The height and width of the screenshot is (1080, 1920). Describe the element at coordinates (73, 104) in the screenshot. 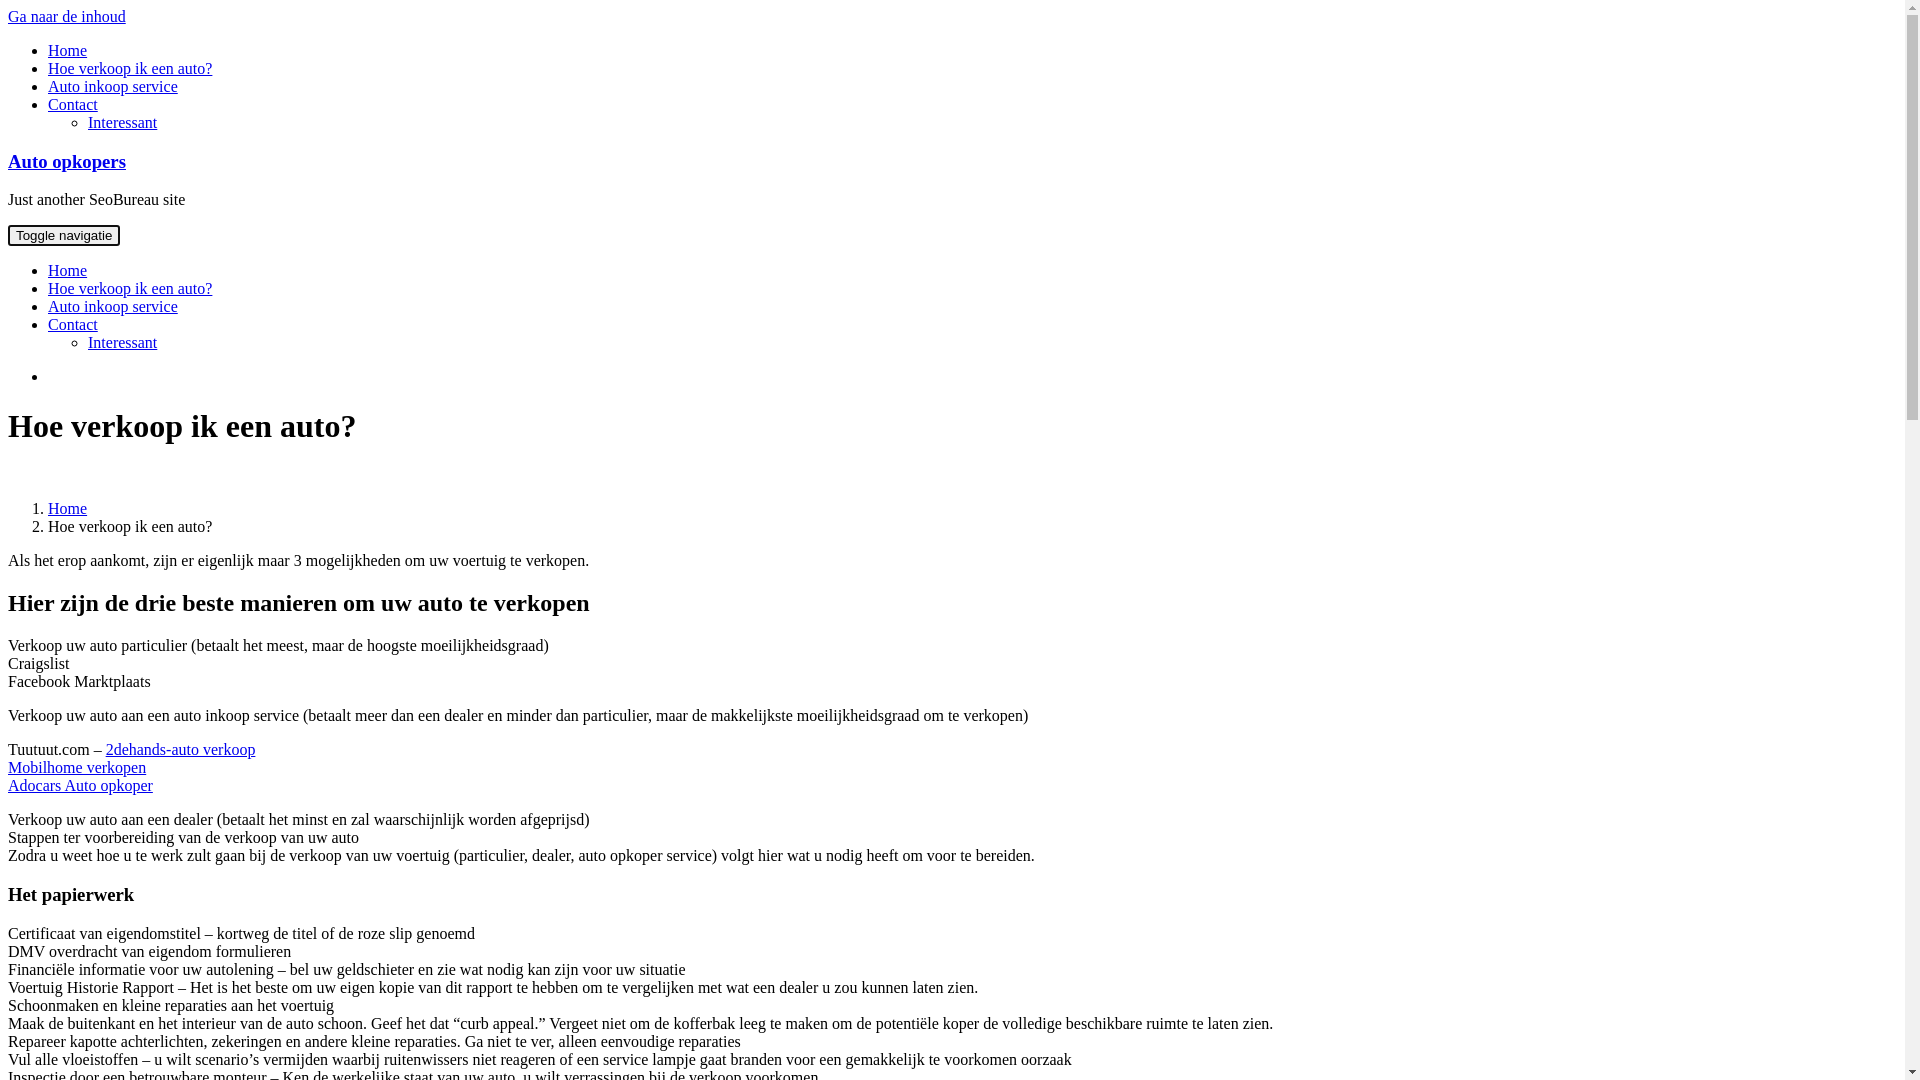

I see `Contact` at that location.